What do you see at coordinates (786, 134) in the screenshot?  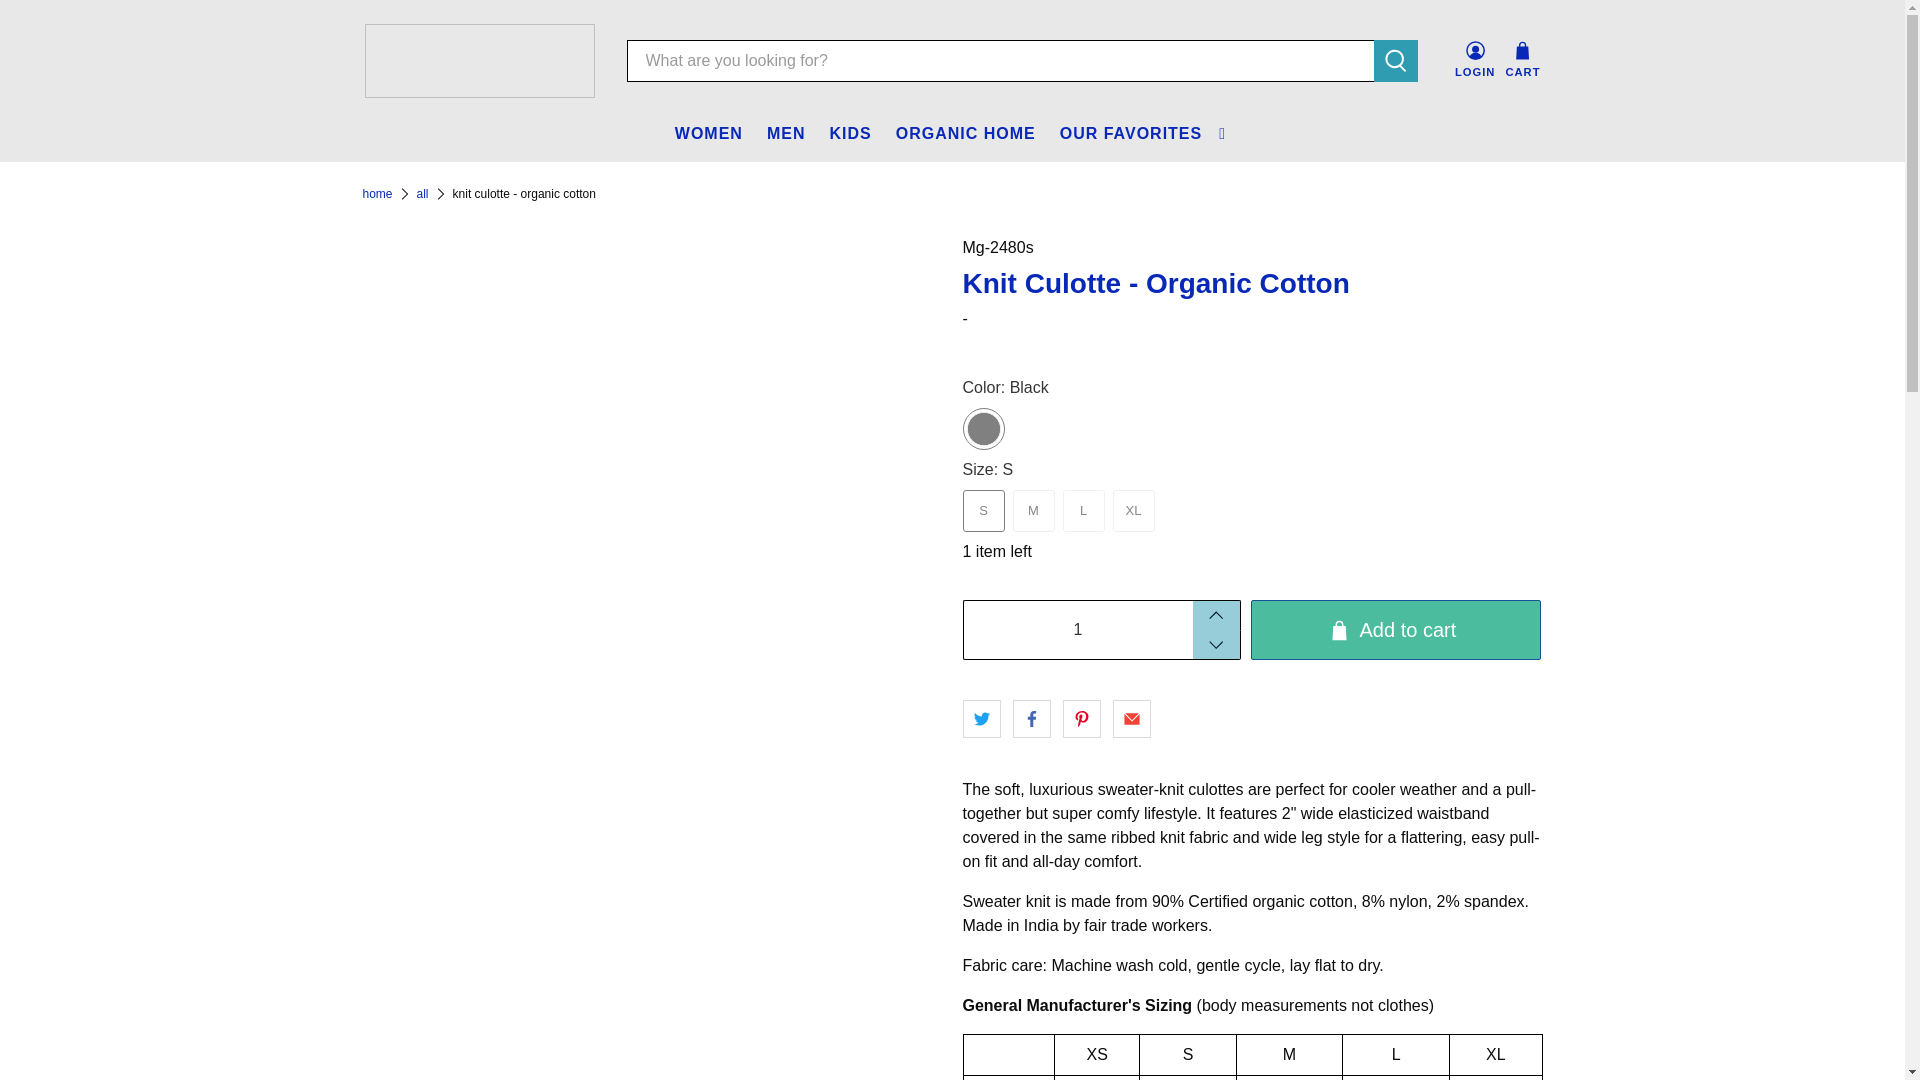 I see `MEN` at bounding box center [786, 134].